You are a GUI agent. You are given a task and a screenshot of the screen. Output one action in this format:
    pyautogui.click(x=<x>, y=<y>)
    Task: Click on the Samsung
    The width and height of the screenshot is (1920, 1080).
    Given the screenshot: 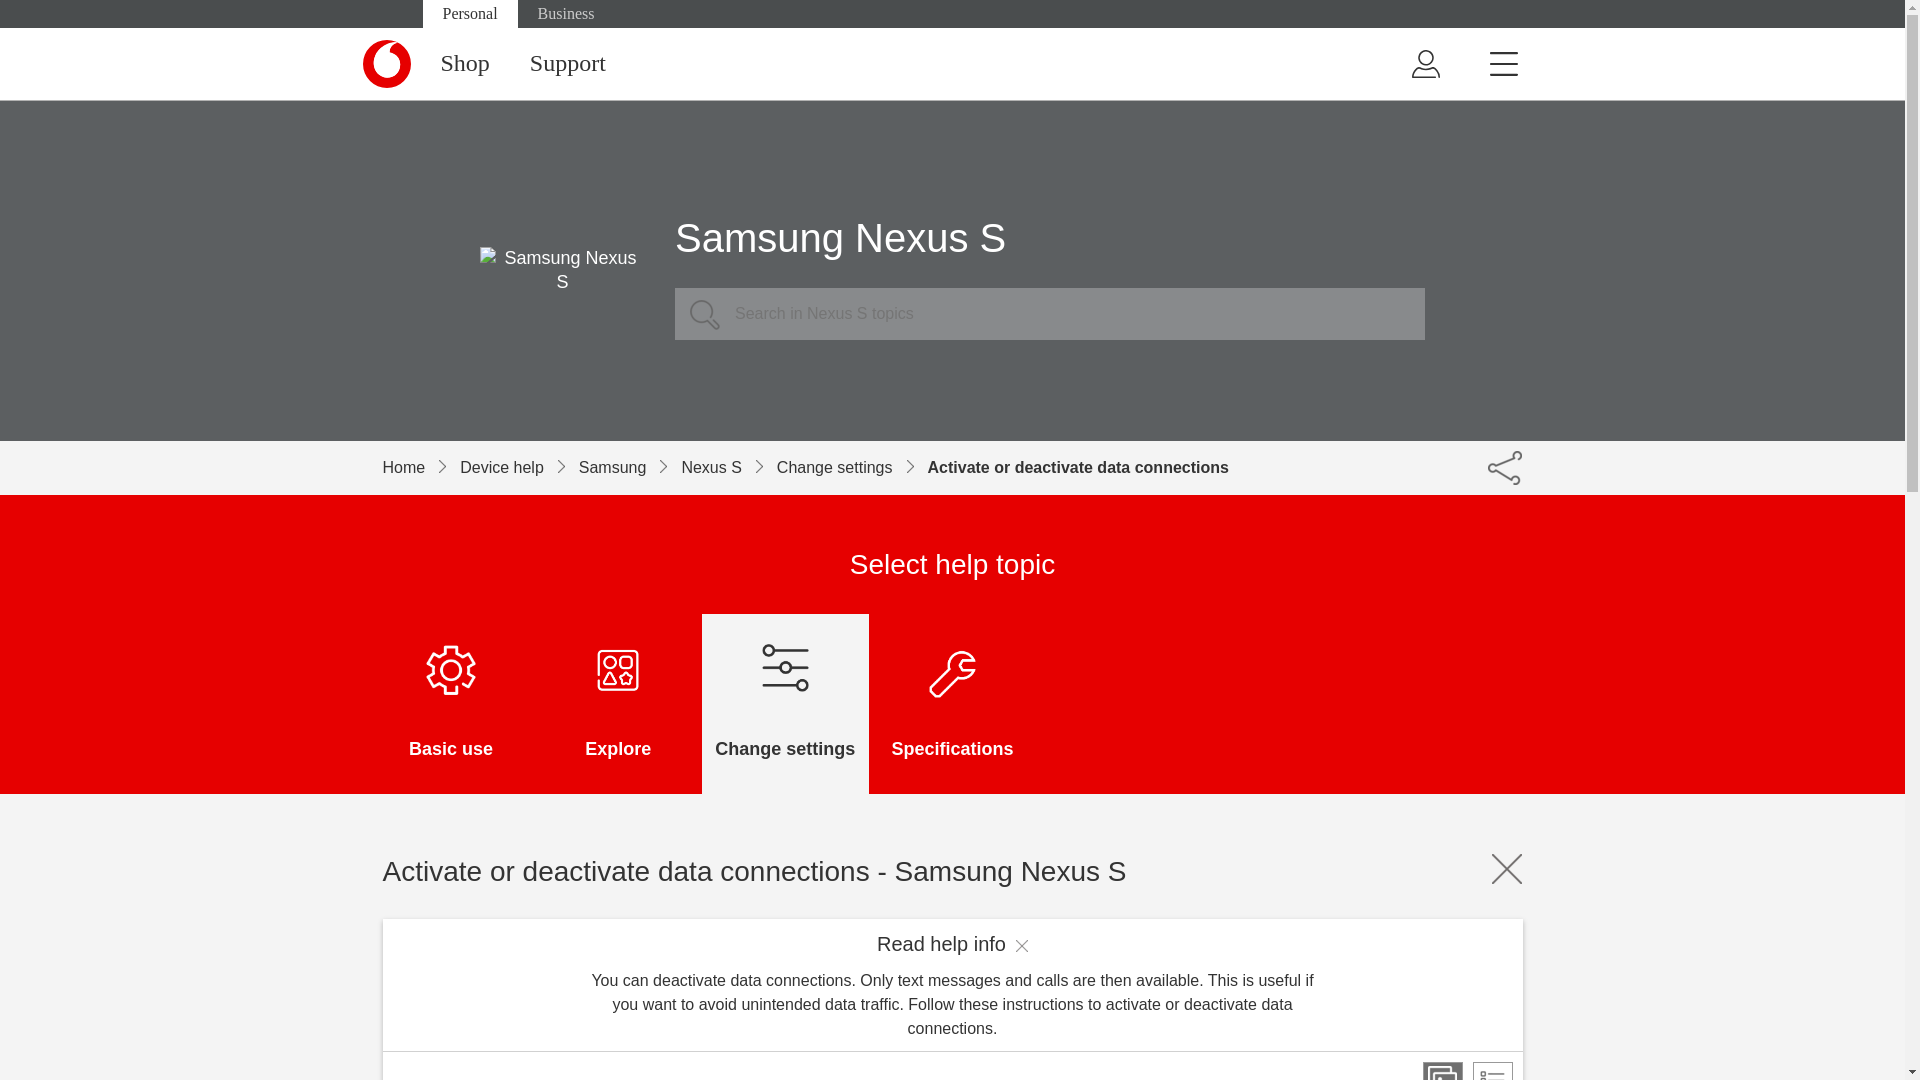 What is the action you would take?
    pyautogui.click(x=630, y=467)
    